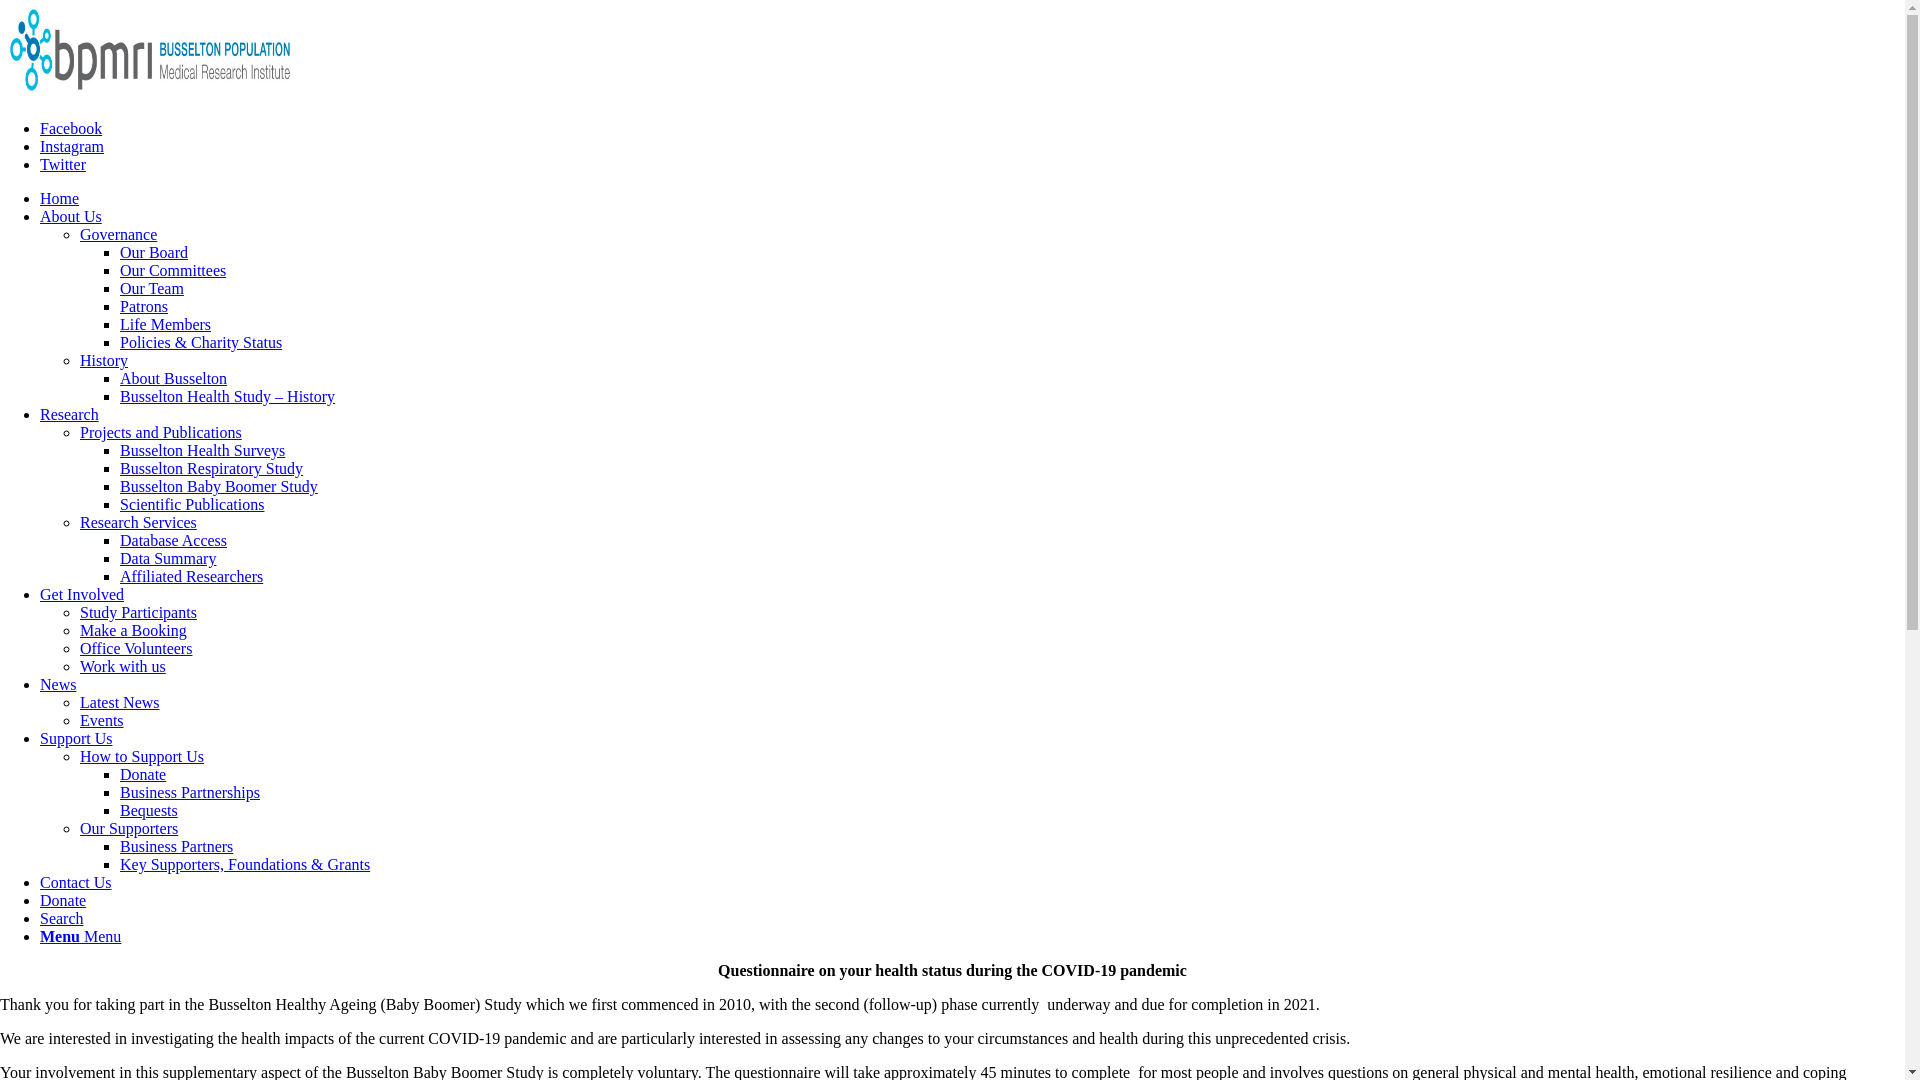  I want to click on Research, so click(70, 414).